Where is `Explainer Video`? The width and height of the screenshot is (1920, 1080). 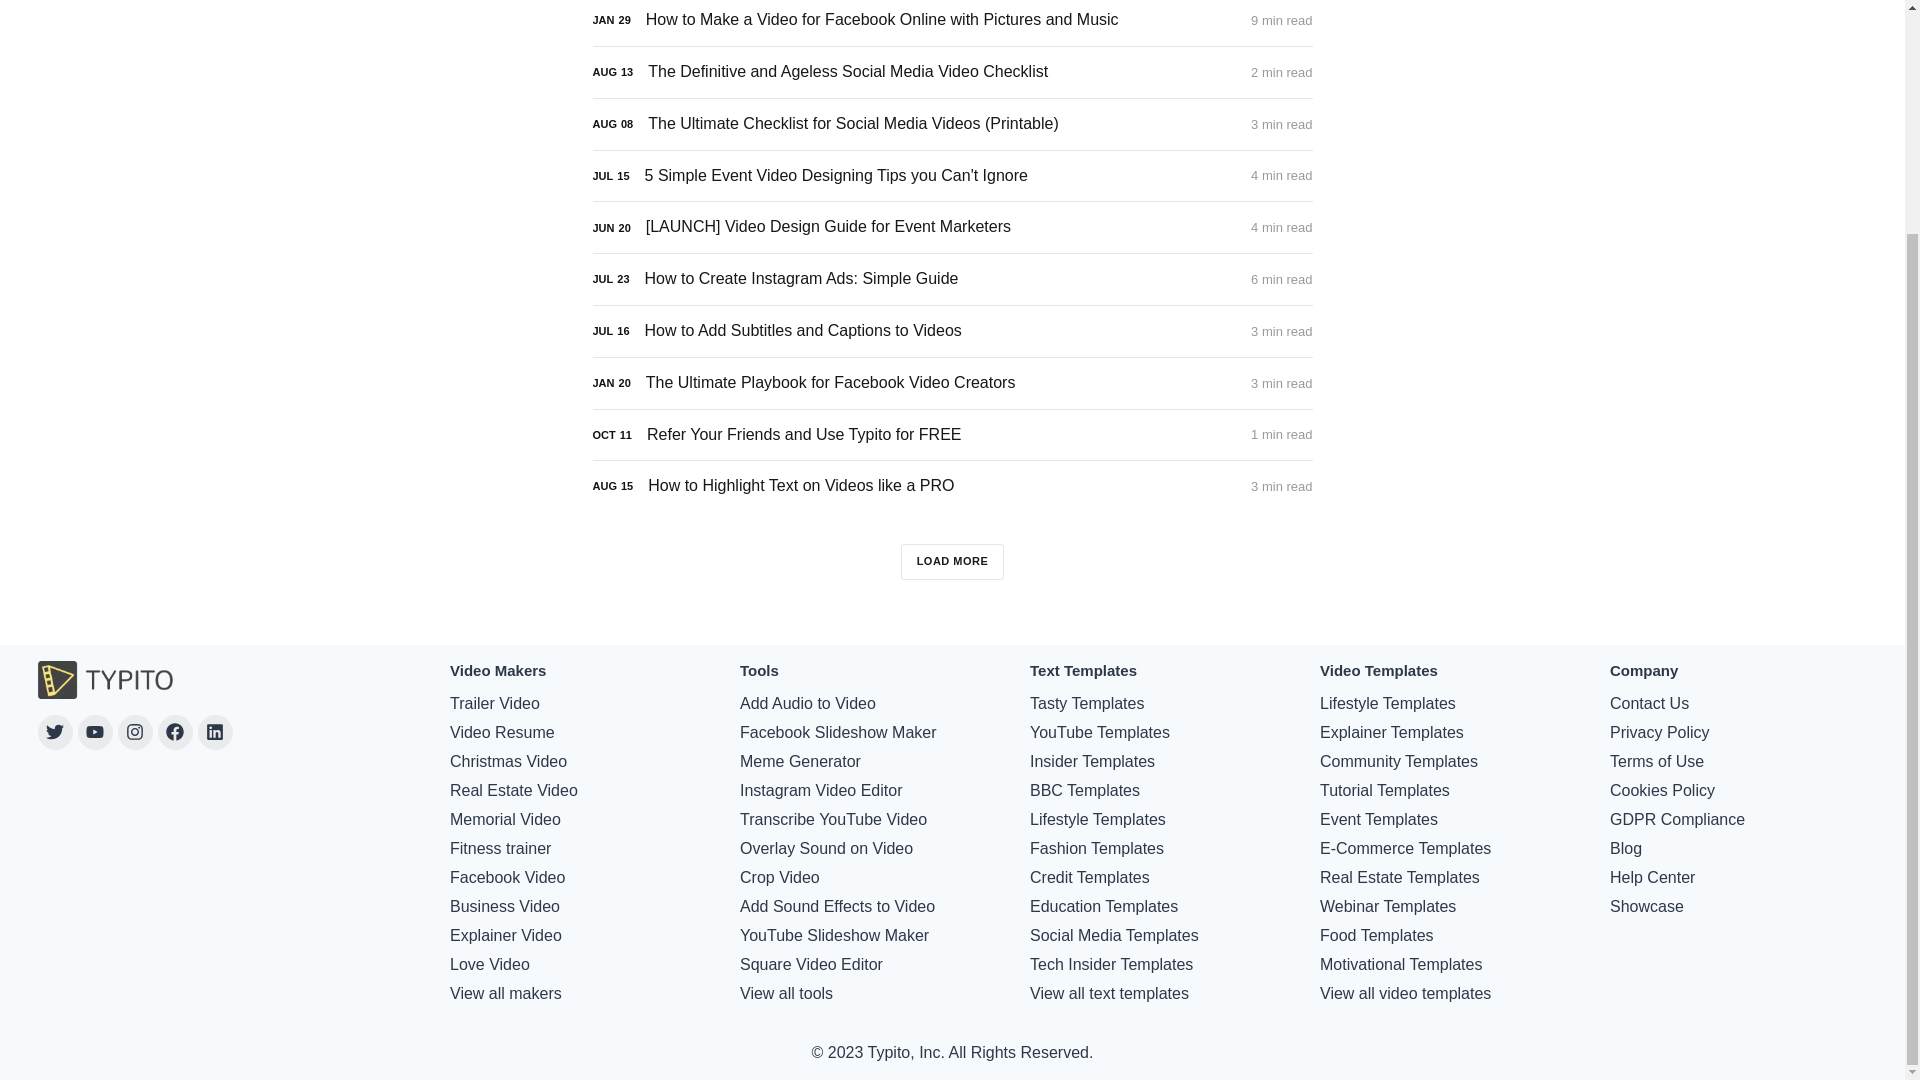
Explainer Video is located at coordinates (506, 936).